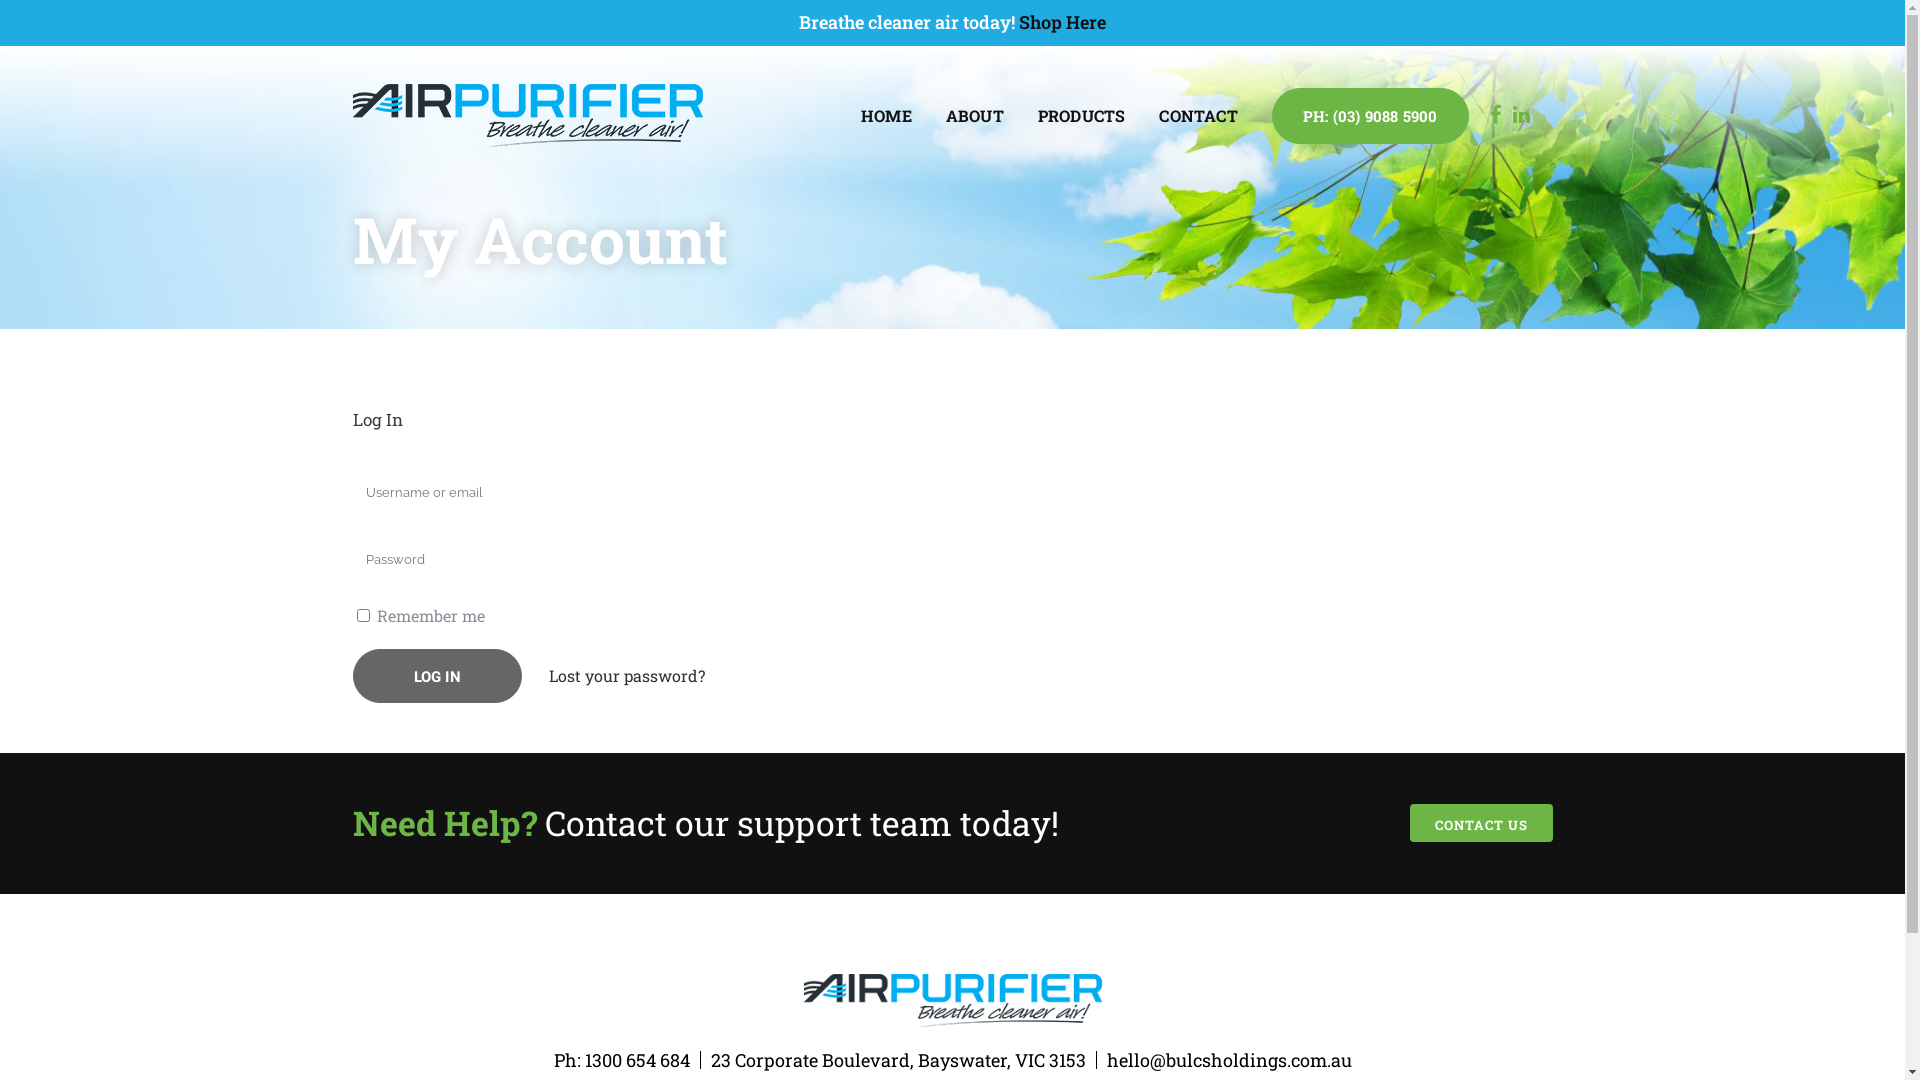 This screenshot has height=1080, width=1920. I want to click on Lost your password?, so click(627, 676).